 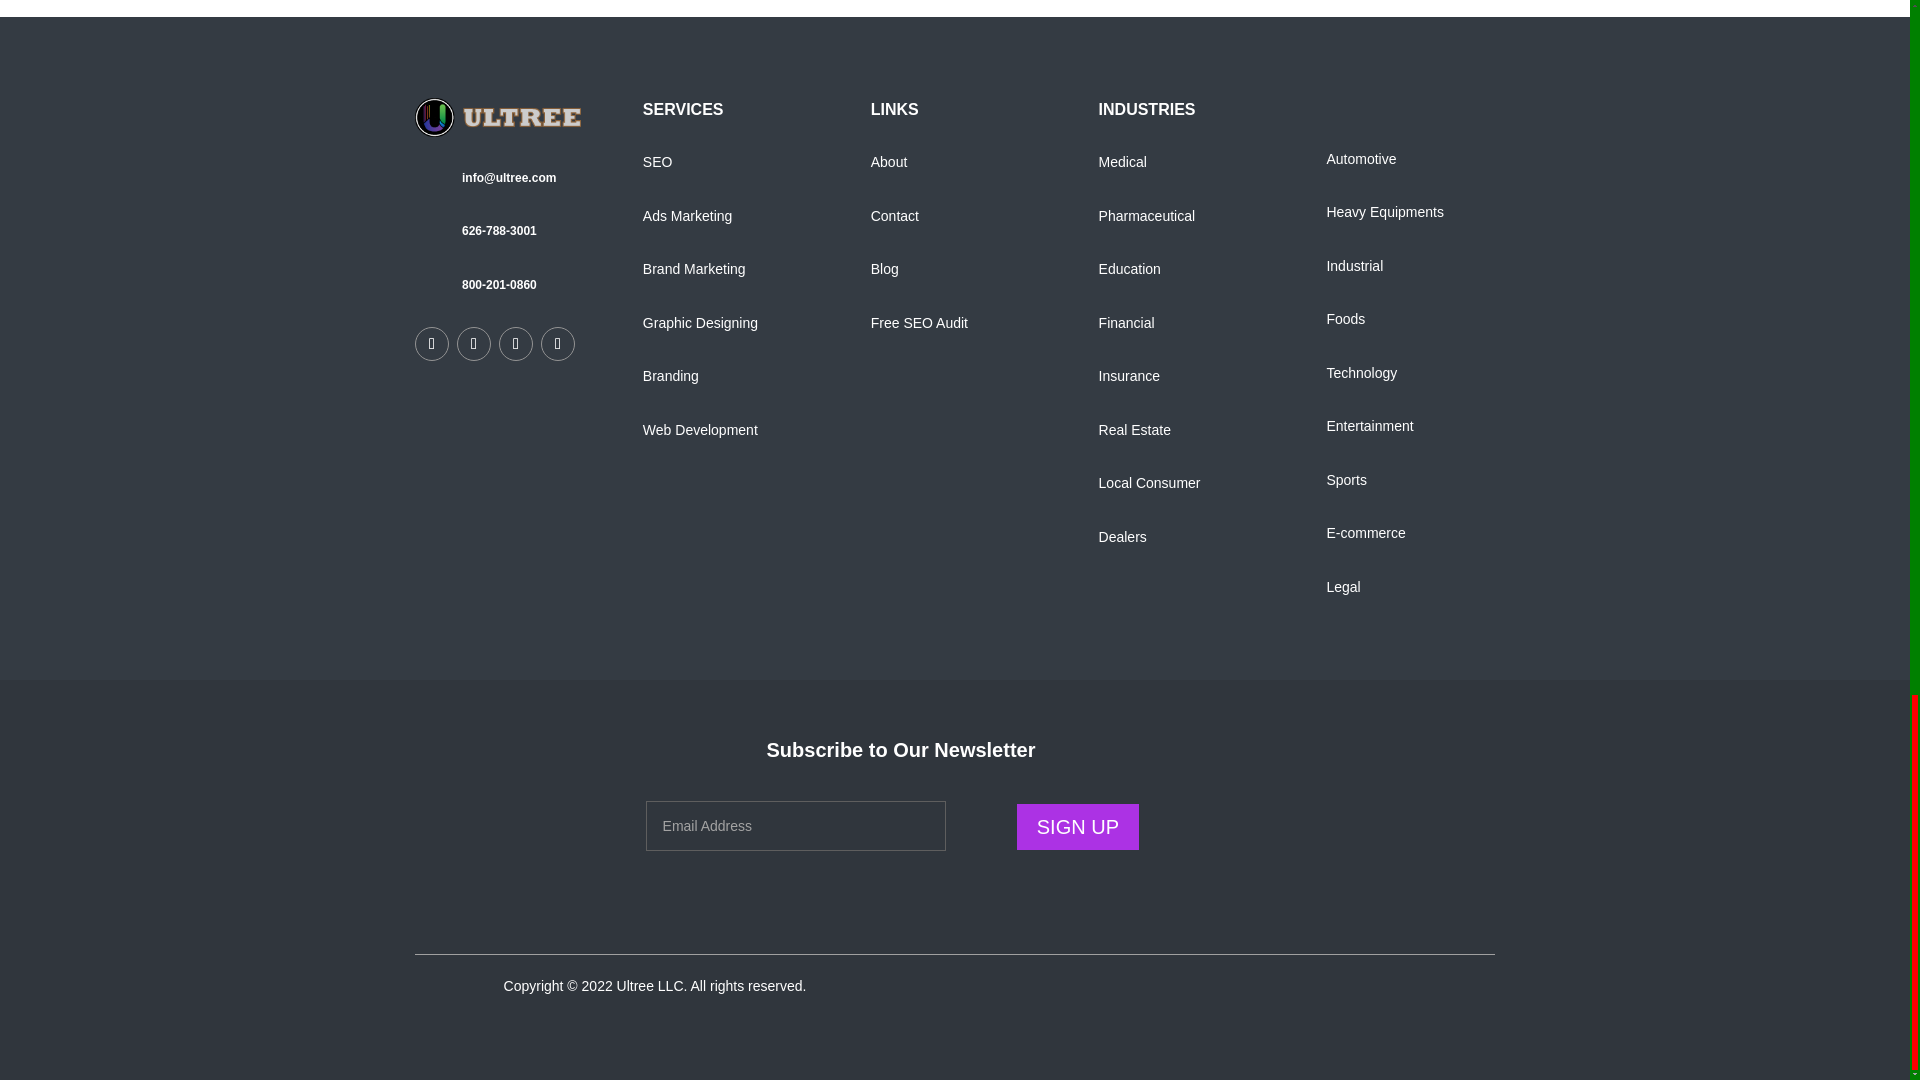 I want to click on Follow on Facebook, so click(x=432, y=344).